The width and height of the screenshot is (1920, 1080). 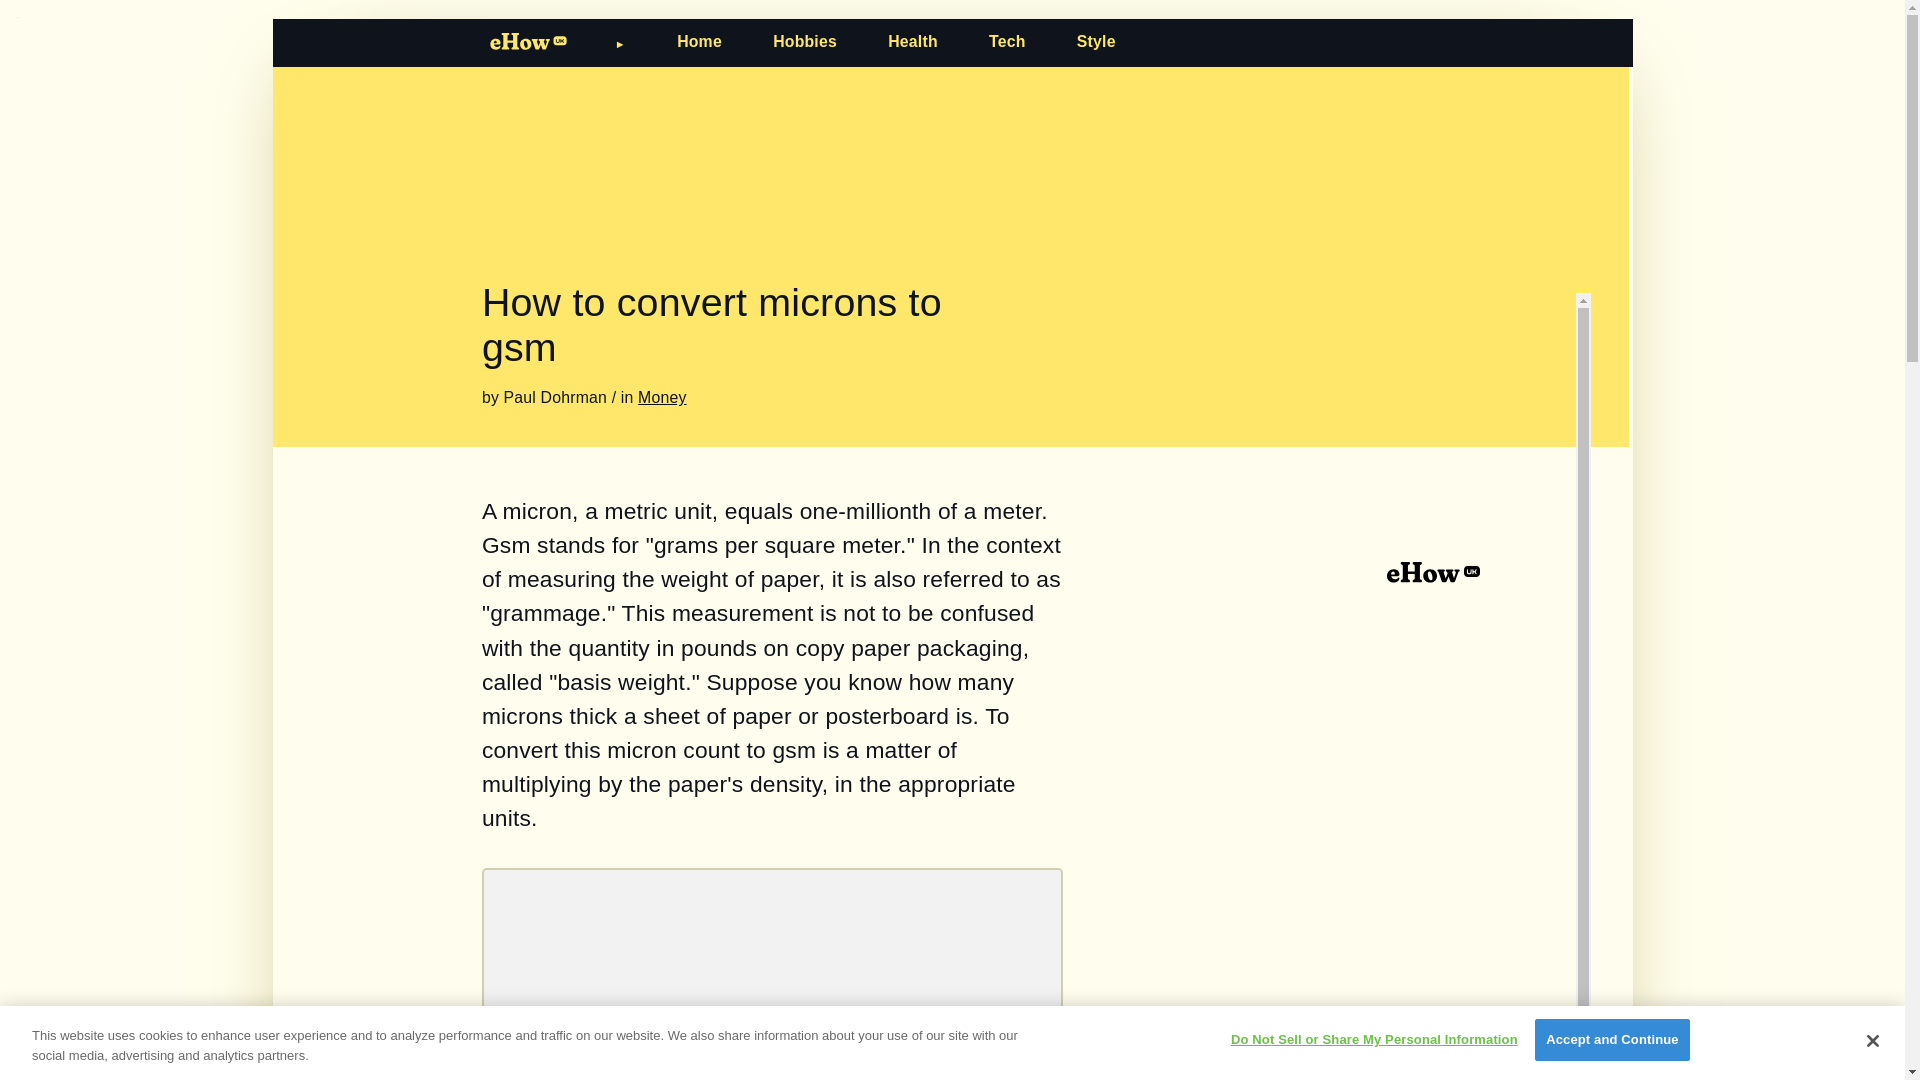 I want to click on Health, so click(x=912, y=41).